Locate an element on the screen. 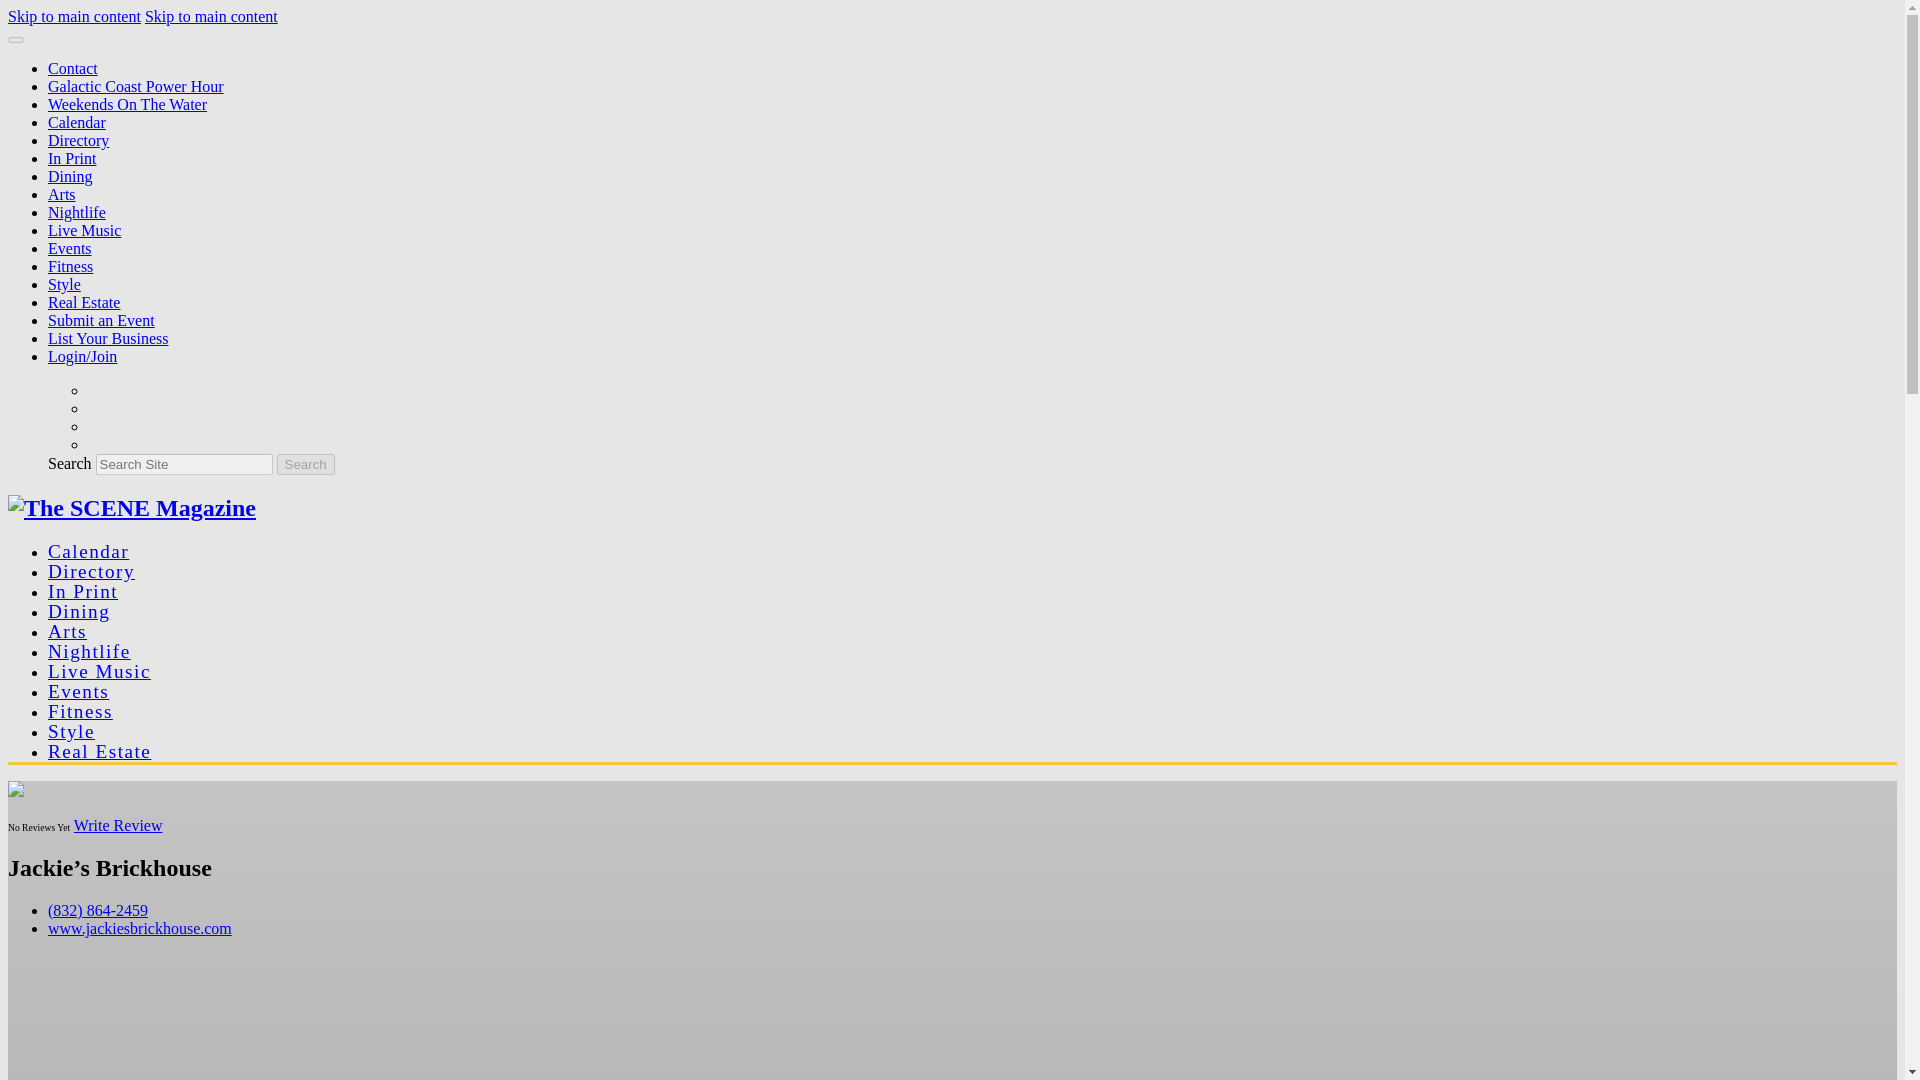  Contact is located at coordinates (72, 68).